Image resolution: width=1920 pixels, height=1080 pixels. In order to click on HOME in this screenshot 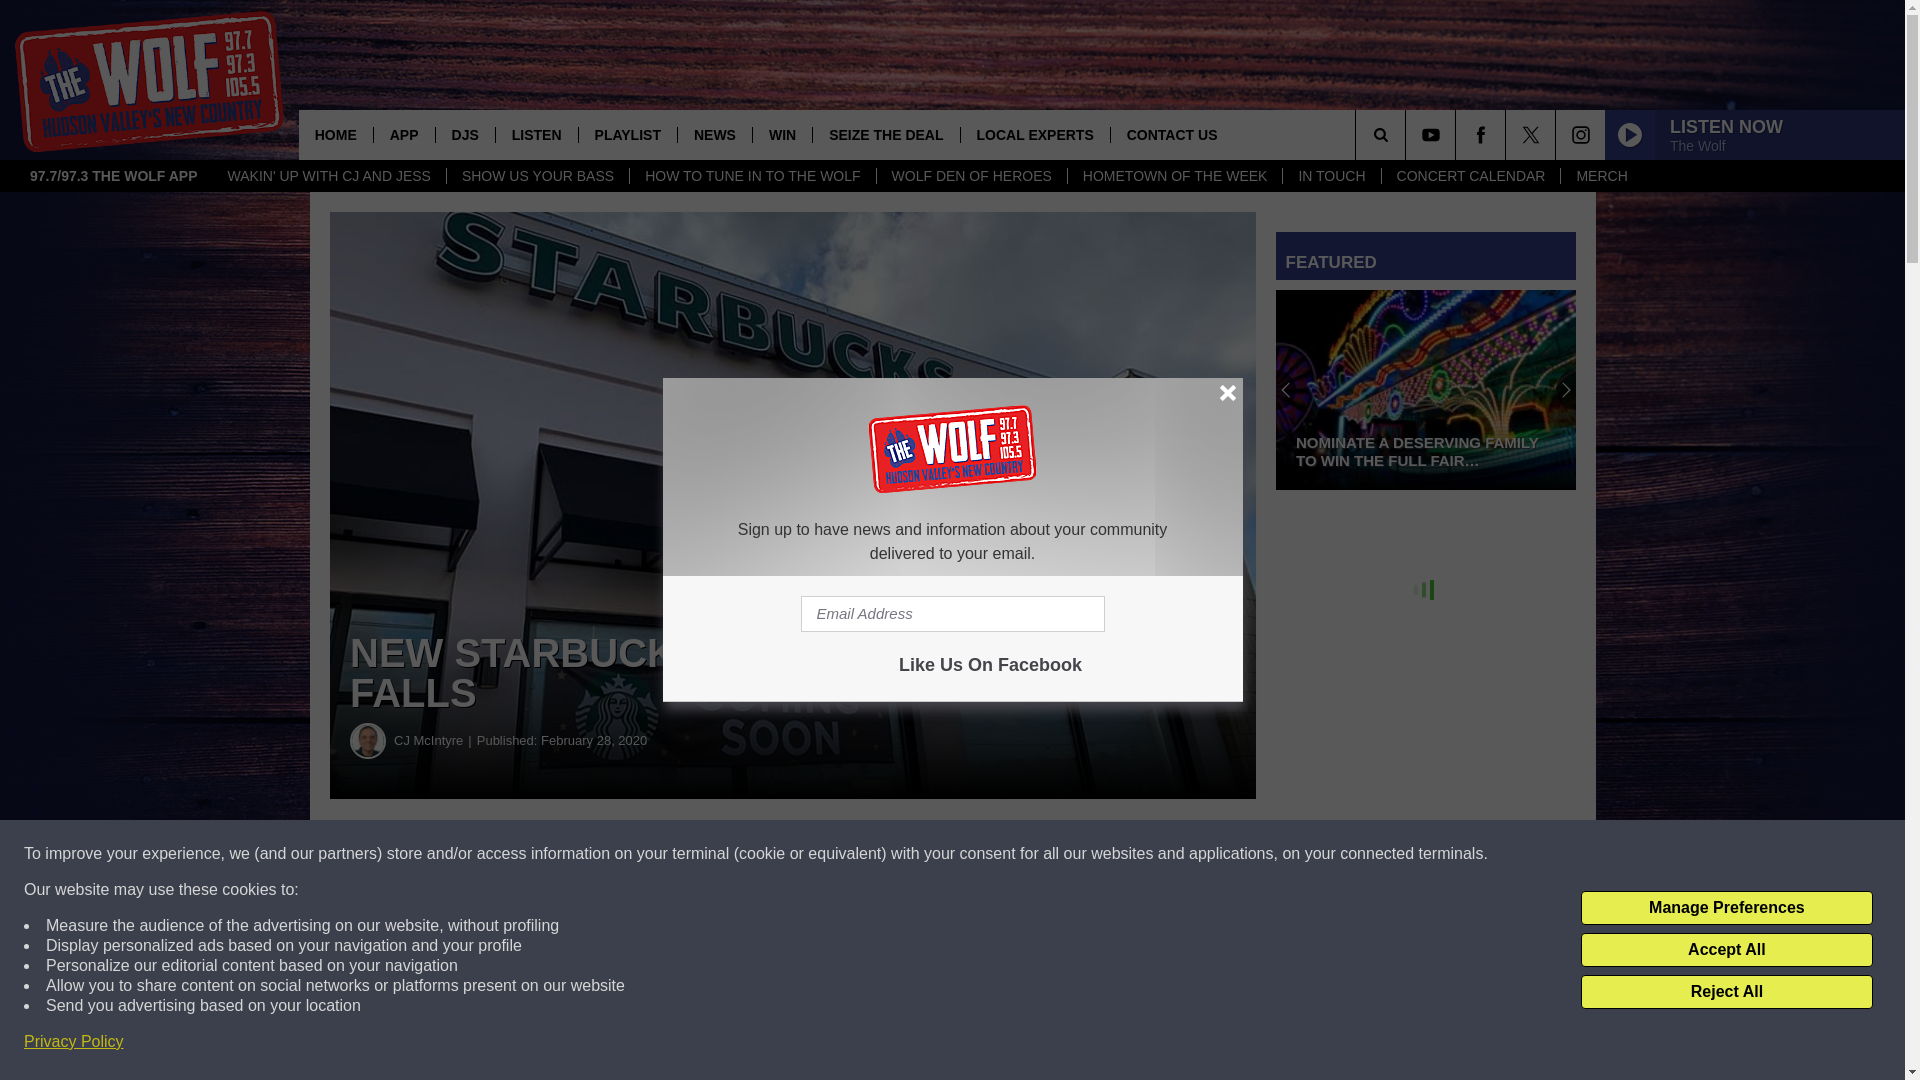, I will do `click(336, 134)`.